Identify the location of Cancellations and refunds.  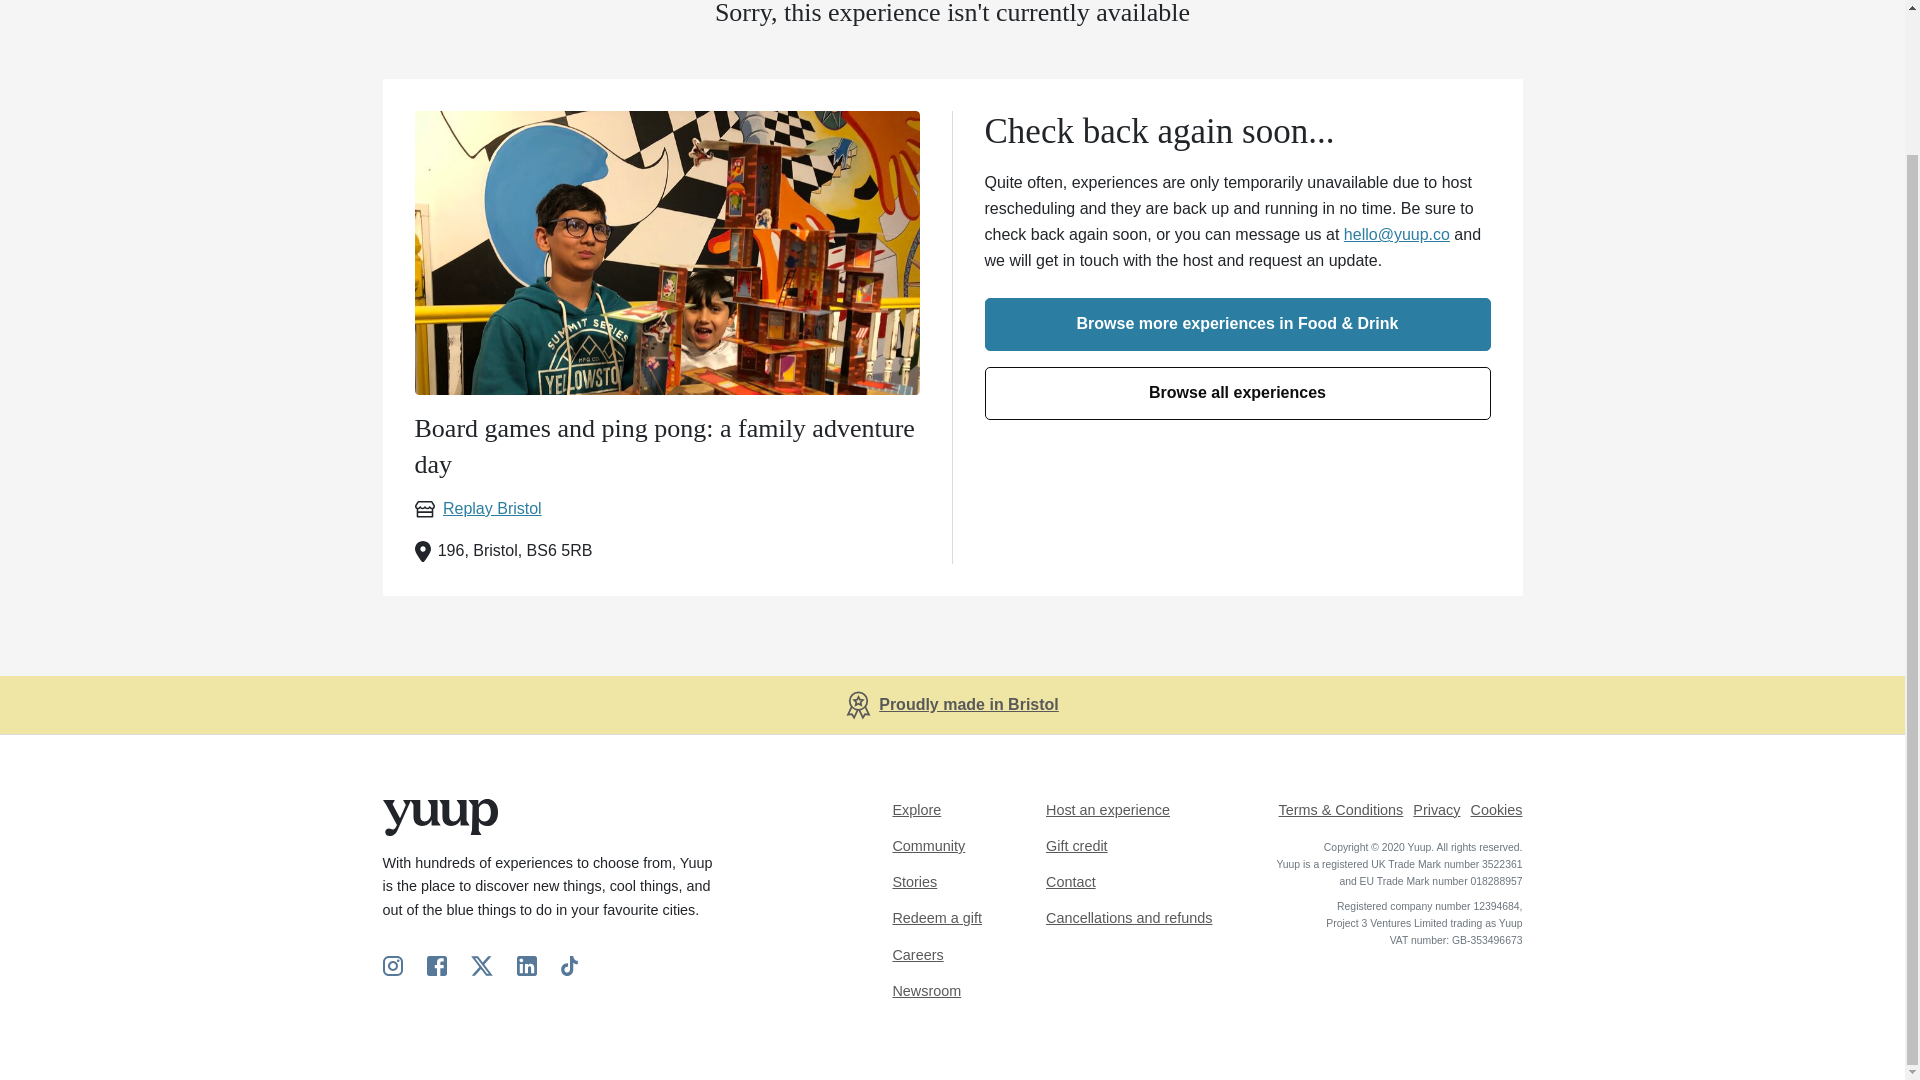
(1128, 918).